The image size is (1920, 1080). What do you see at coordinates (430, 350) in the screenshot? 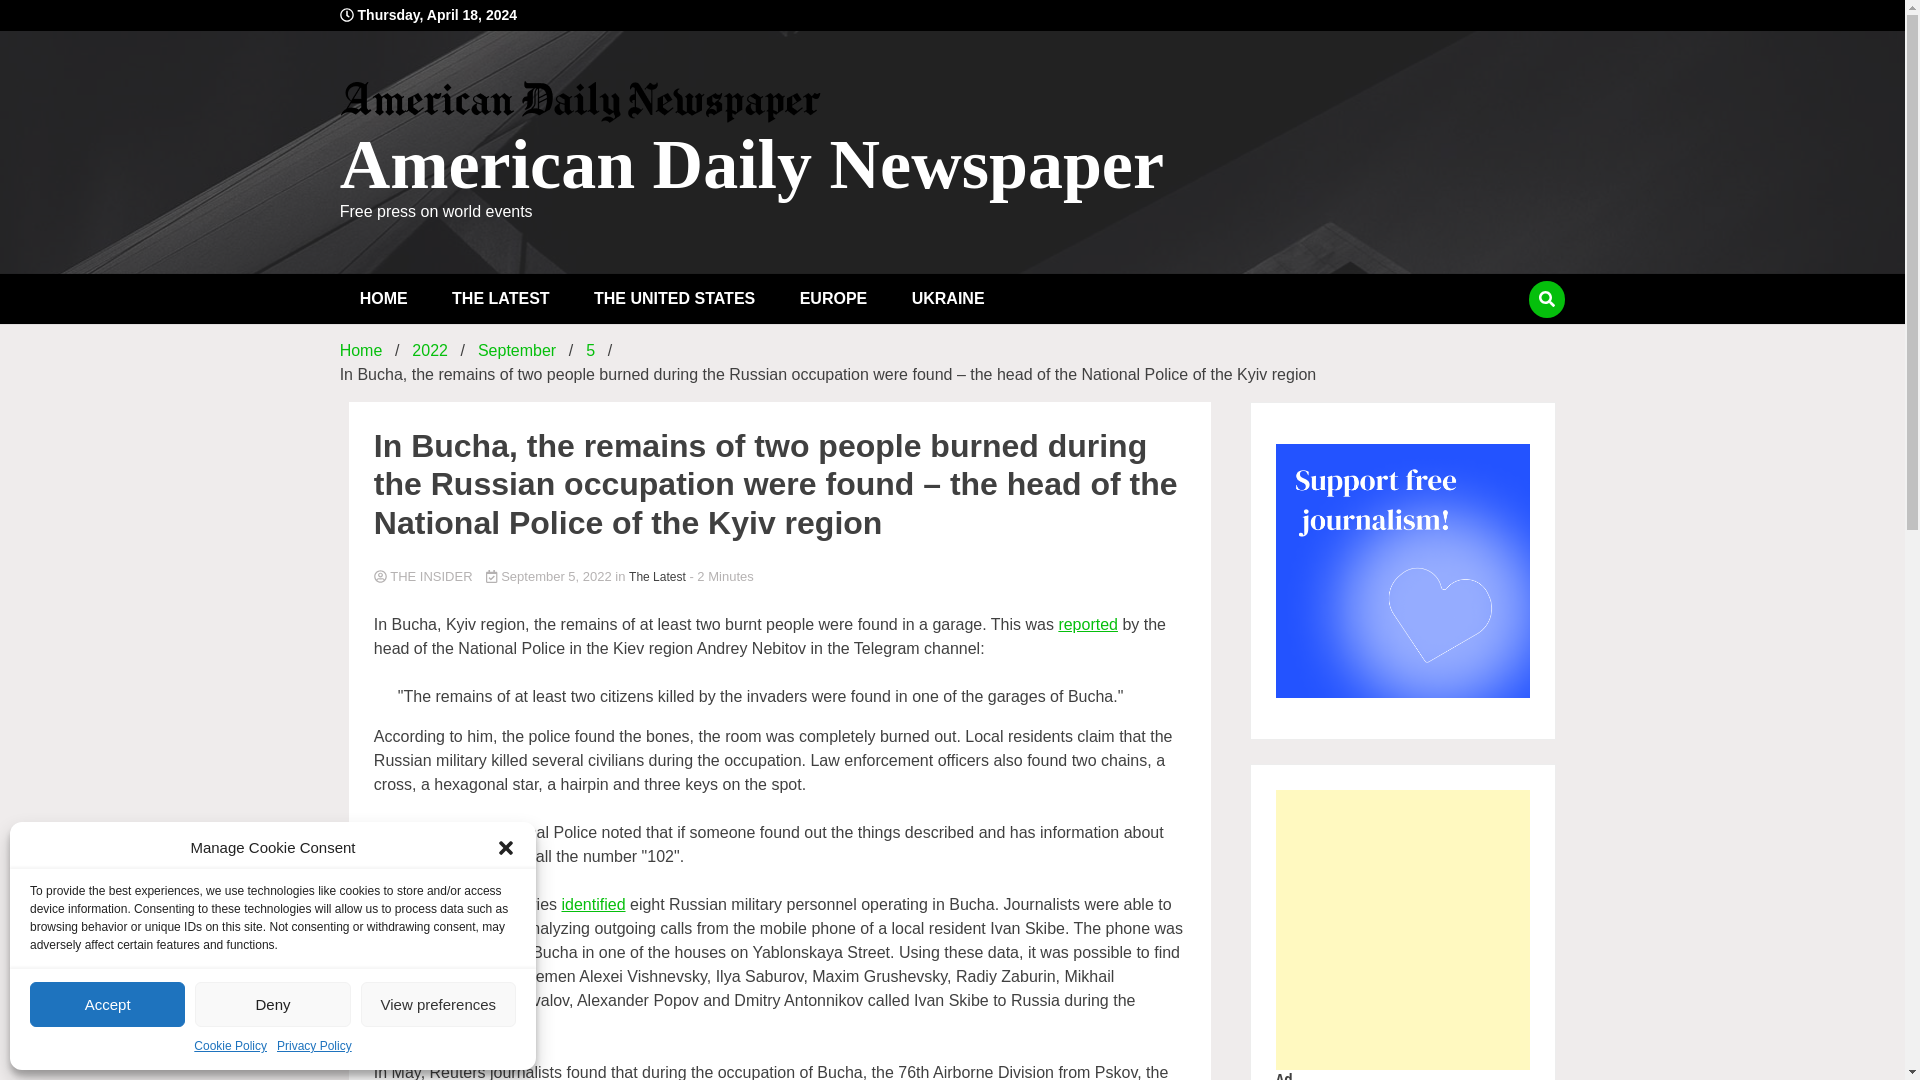
I see `2022` at bounding box center [430, 350].